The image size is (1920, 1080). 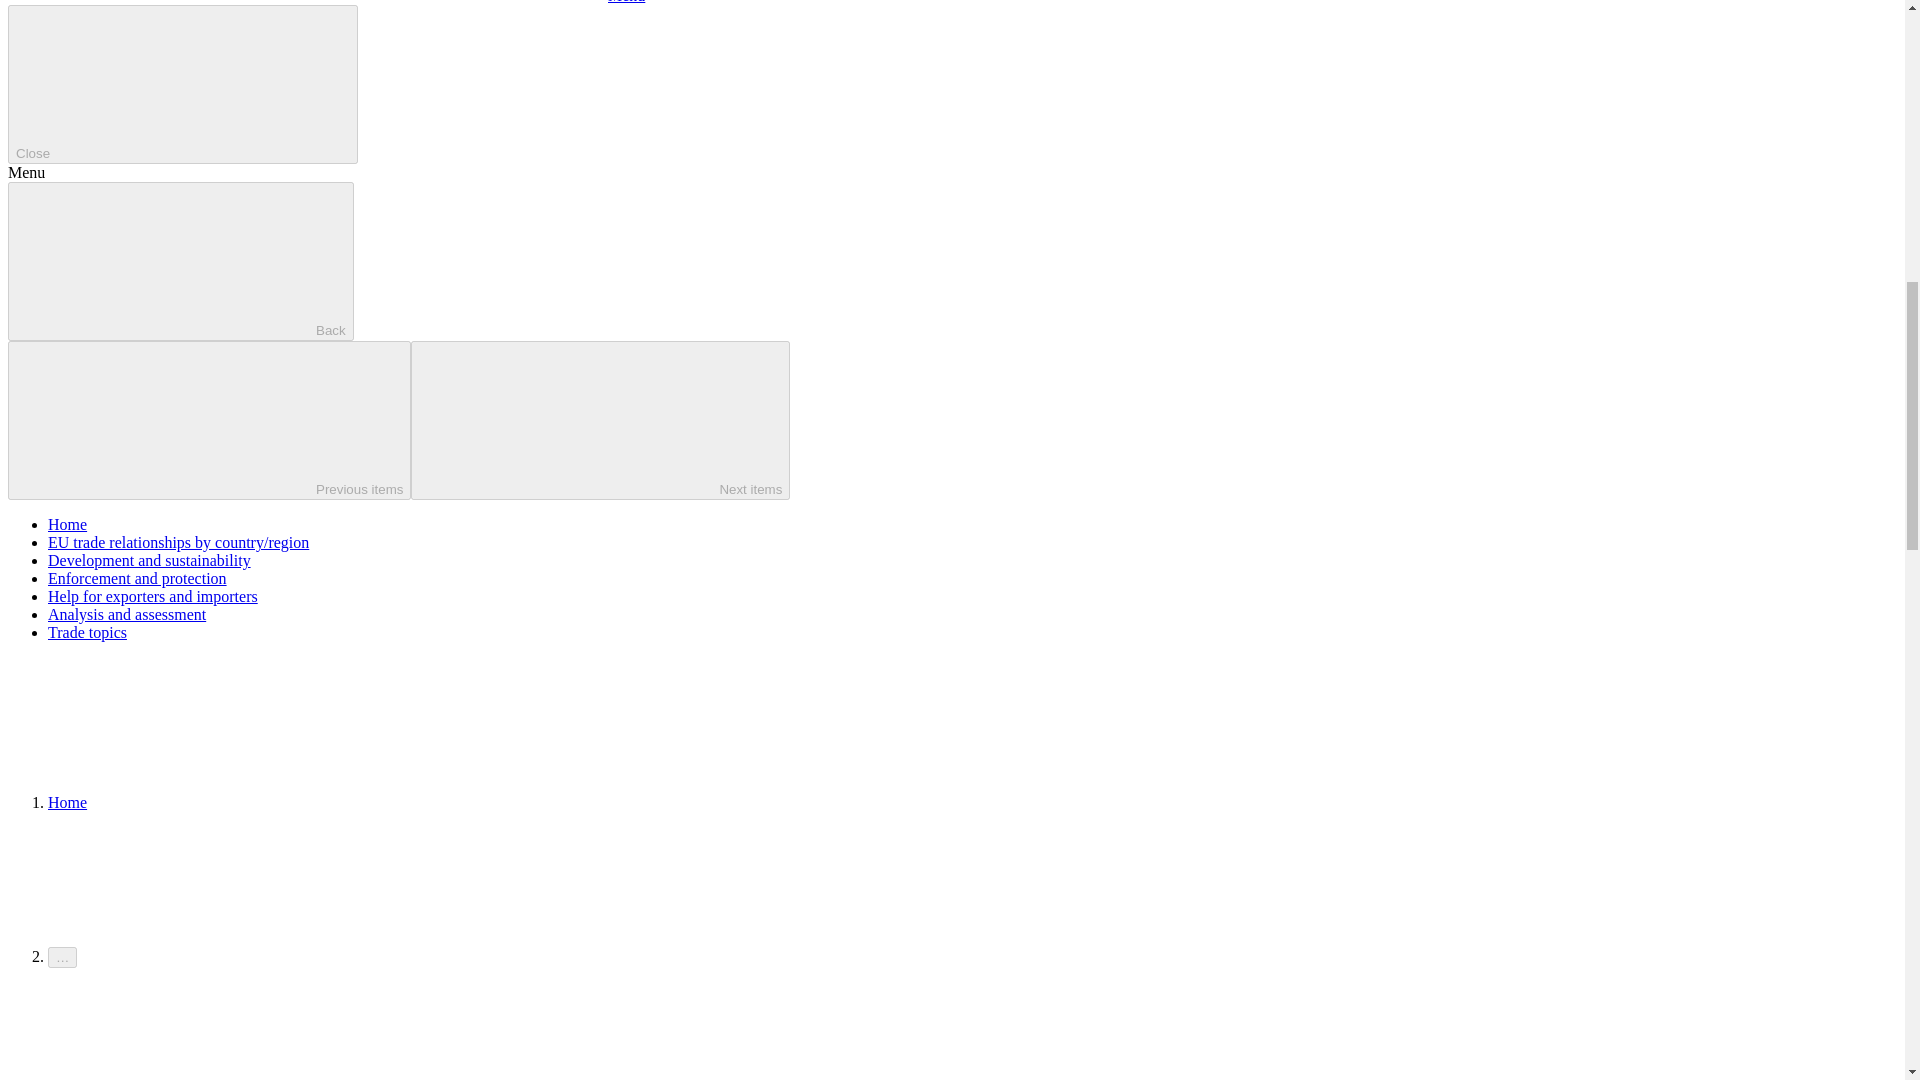 I want to click on Next items, so click(x=600, y=420).